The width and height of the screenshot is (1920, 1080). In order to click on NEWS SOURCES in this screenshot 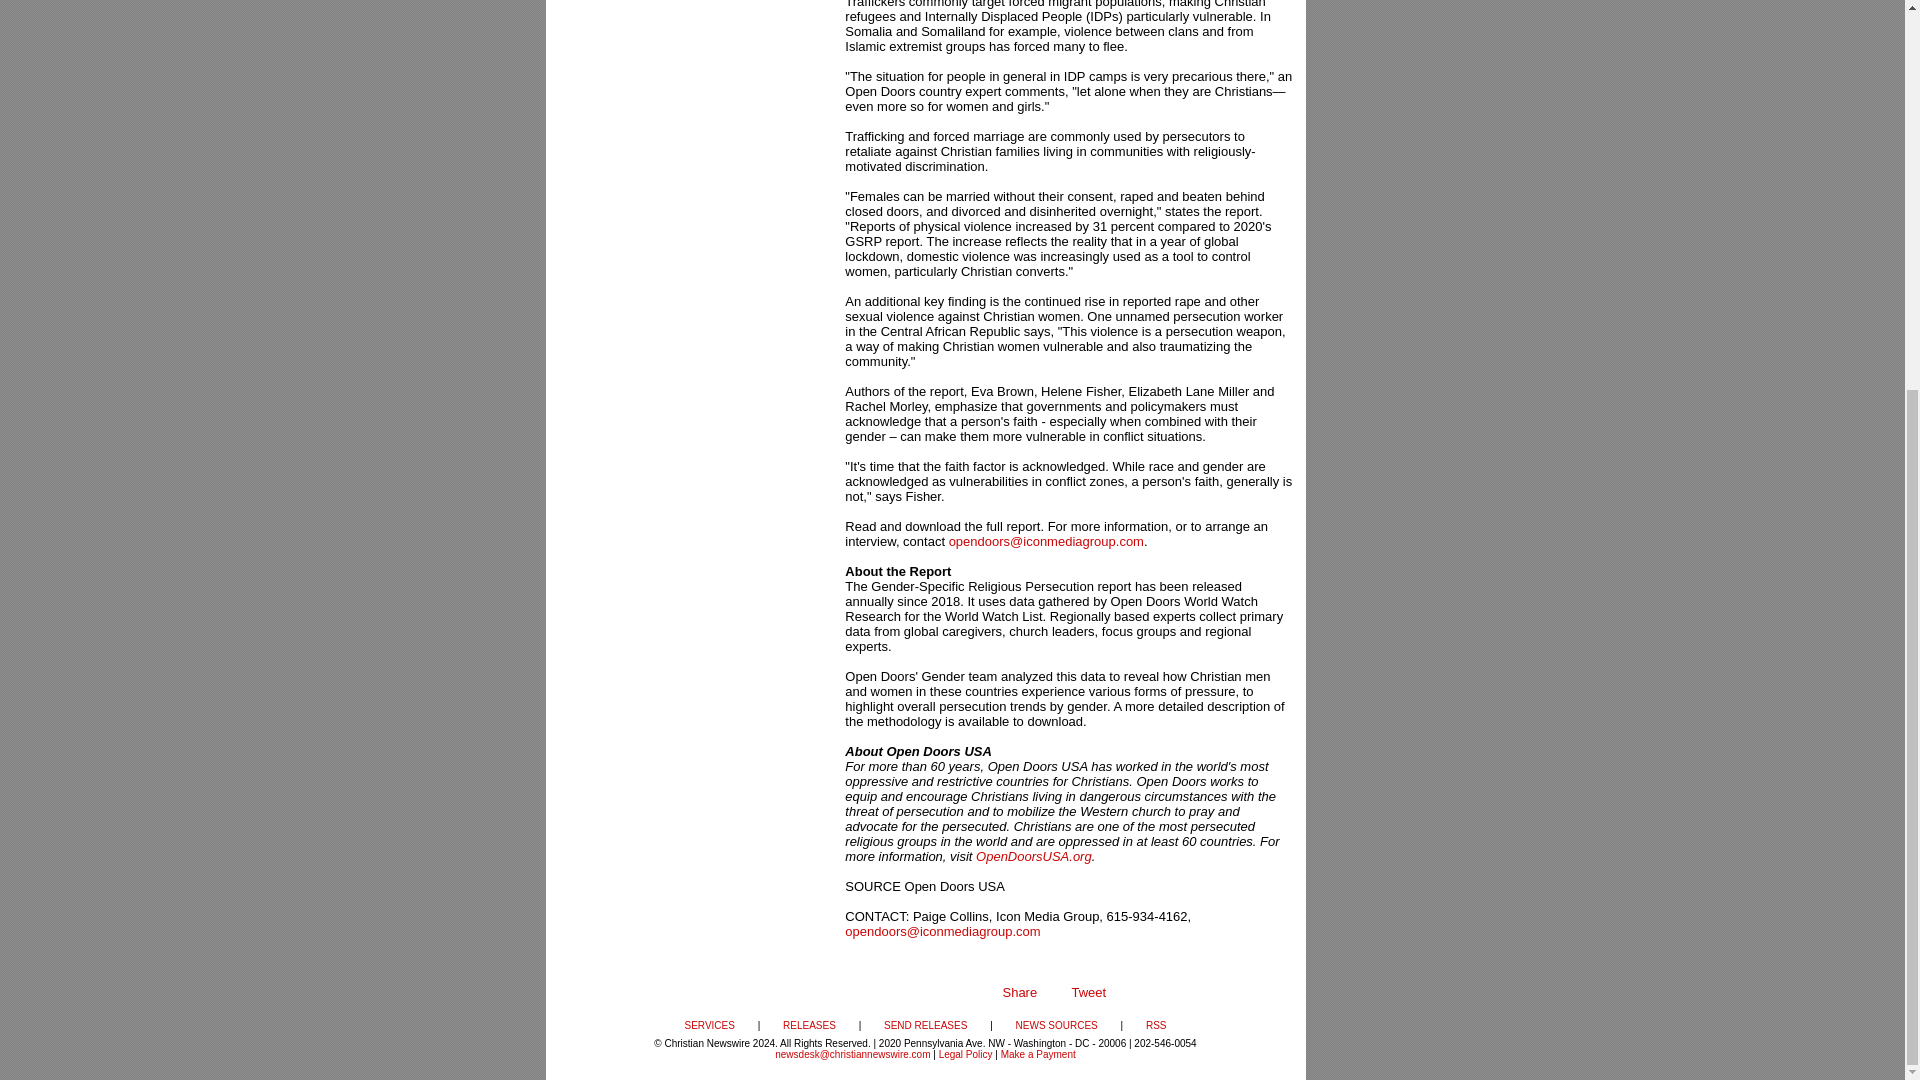, I will do `click(1056, 1025)`.